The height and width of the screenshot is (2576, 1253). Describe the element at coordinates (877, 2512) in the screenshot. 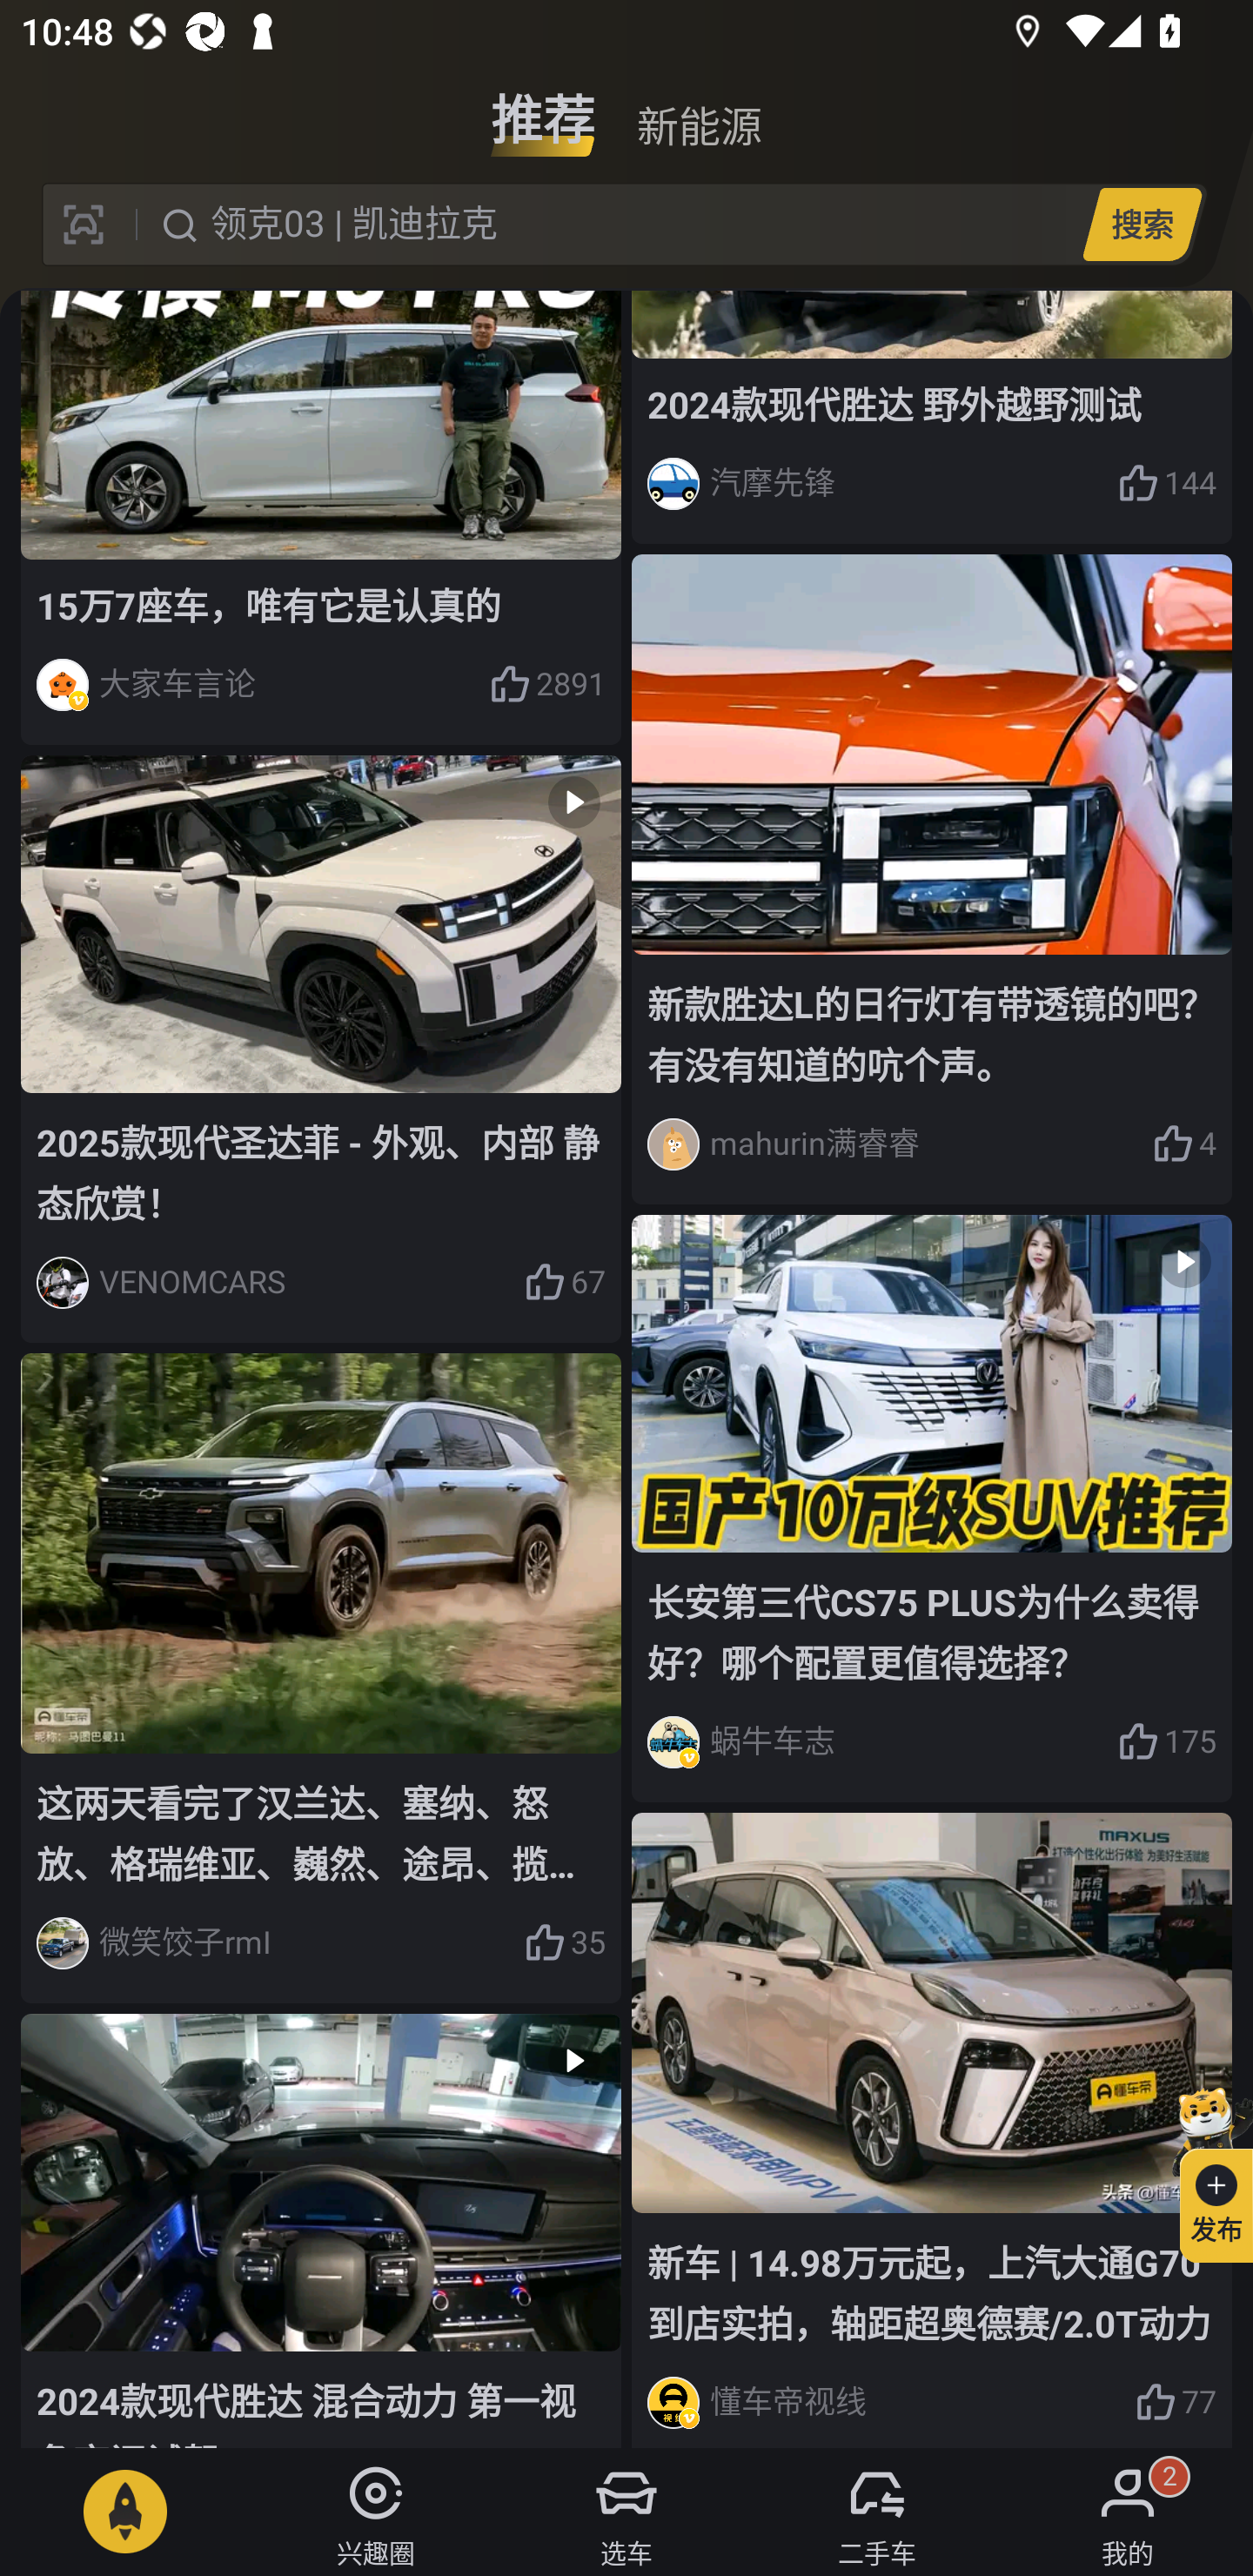

I see ` 二手车` at that location.